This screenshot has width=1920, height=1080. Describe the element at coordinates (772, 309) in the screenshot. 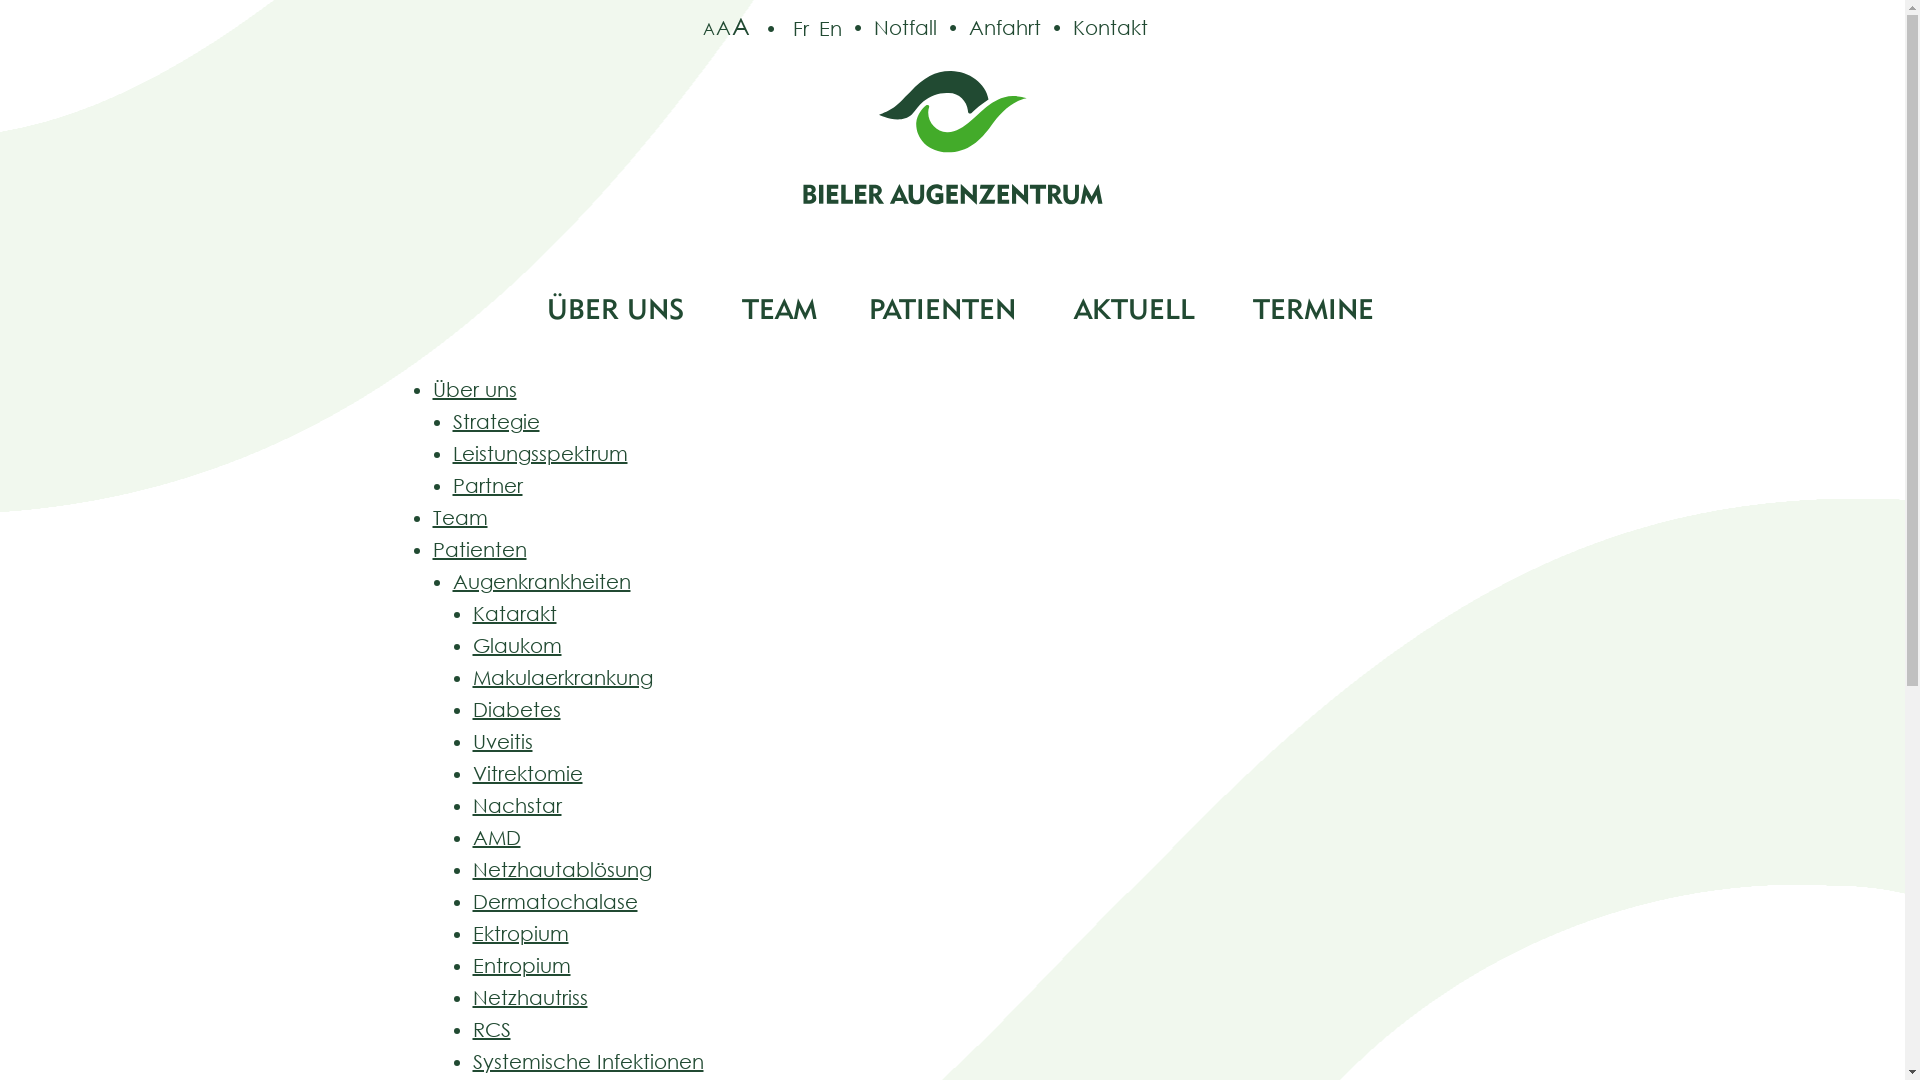

I see `TEAM` at that location.